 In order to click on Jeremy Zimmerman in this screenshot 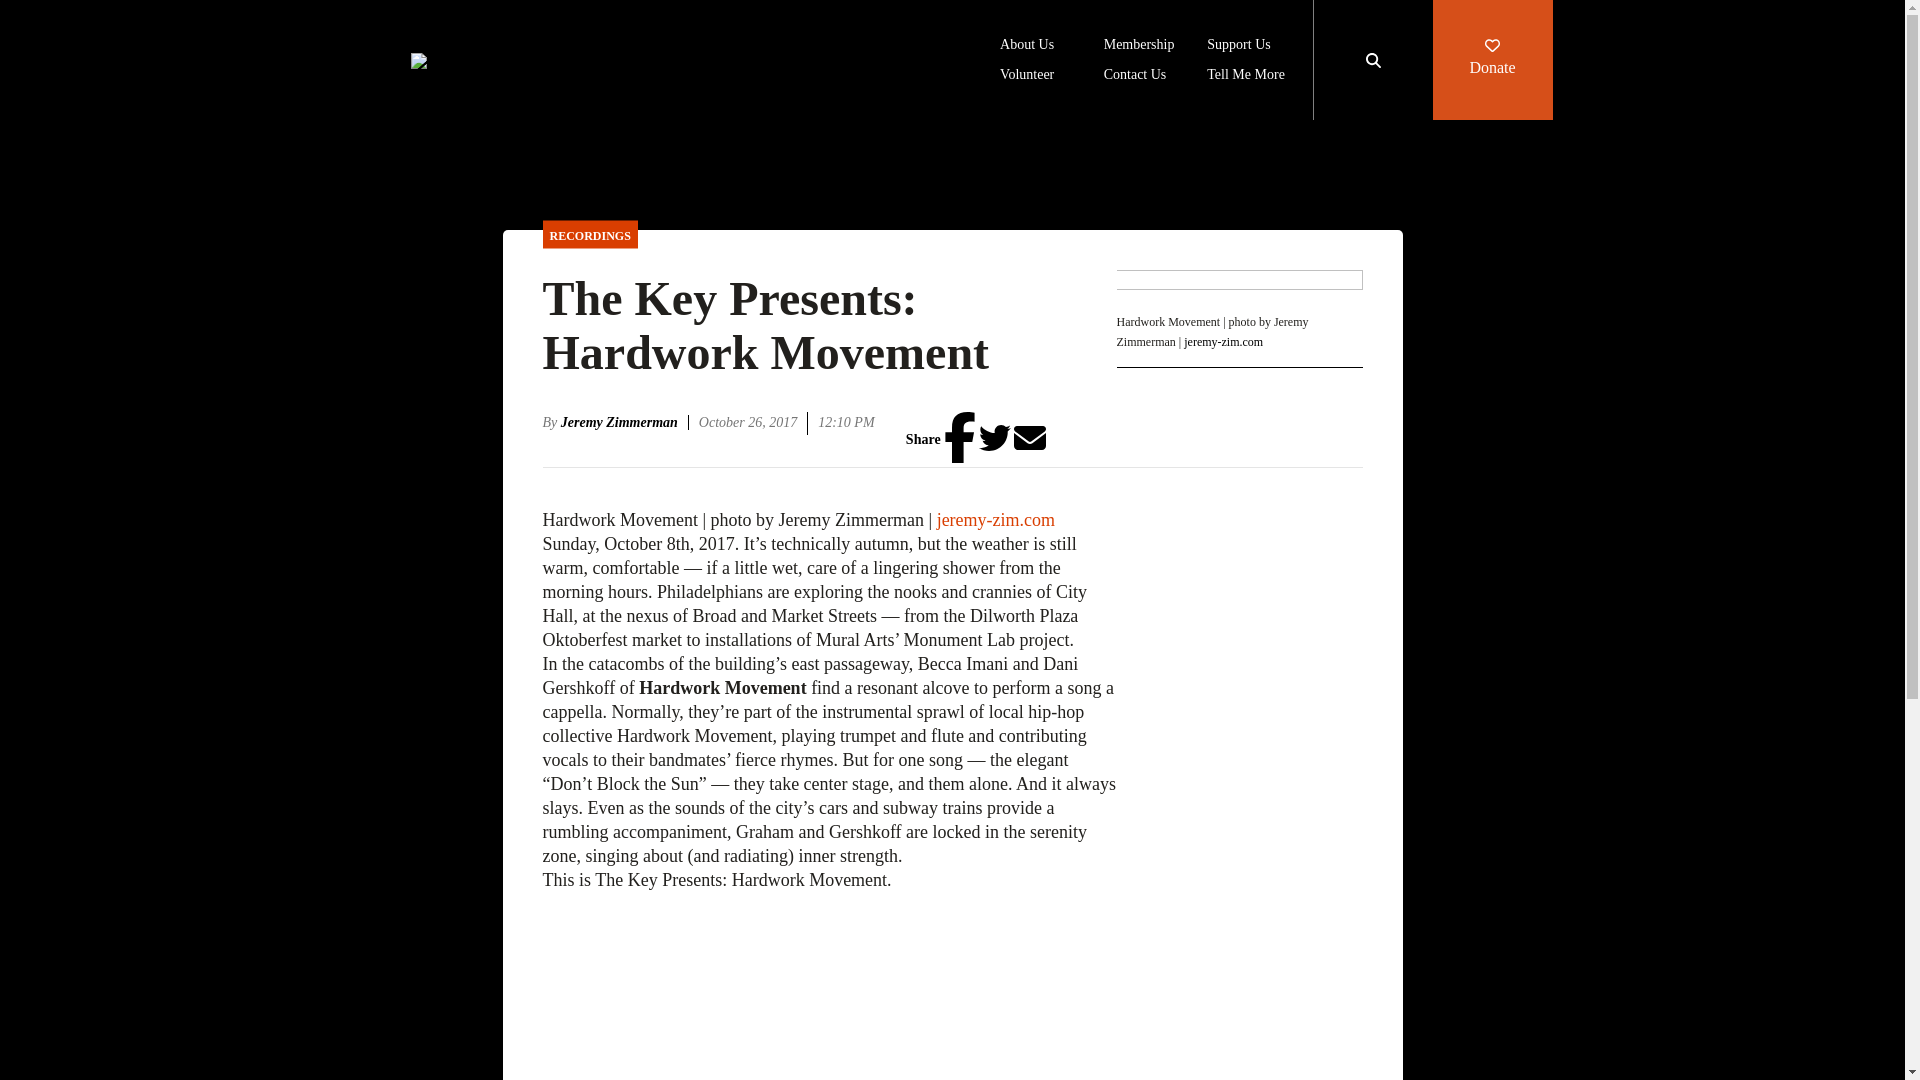, I will do `click(624, 422)`.